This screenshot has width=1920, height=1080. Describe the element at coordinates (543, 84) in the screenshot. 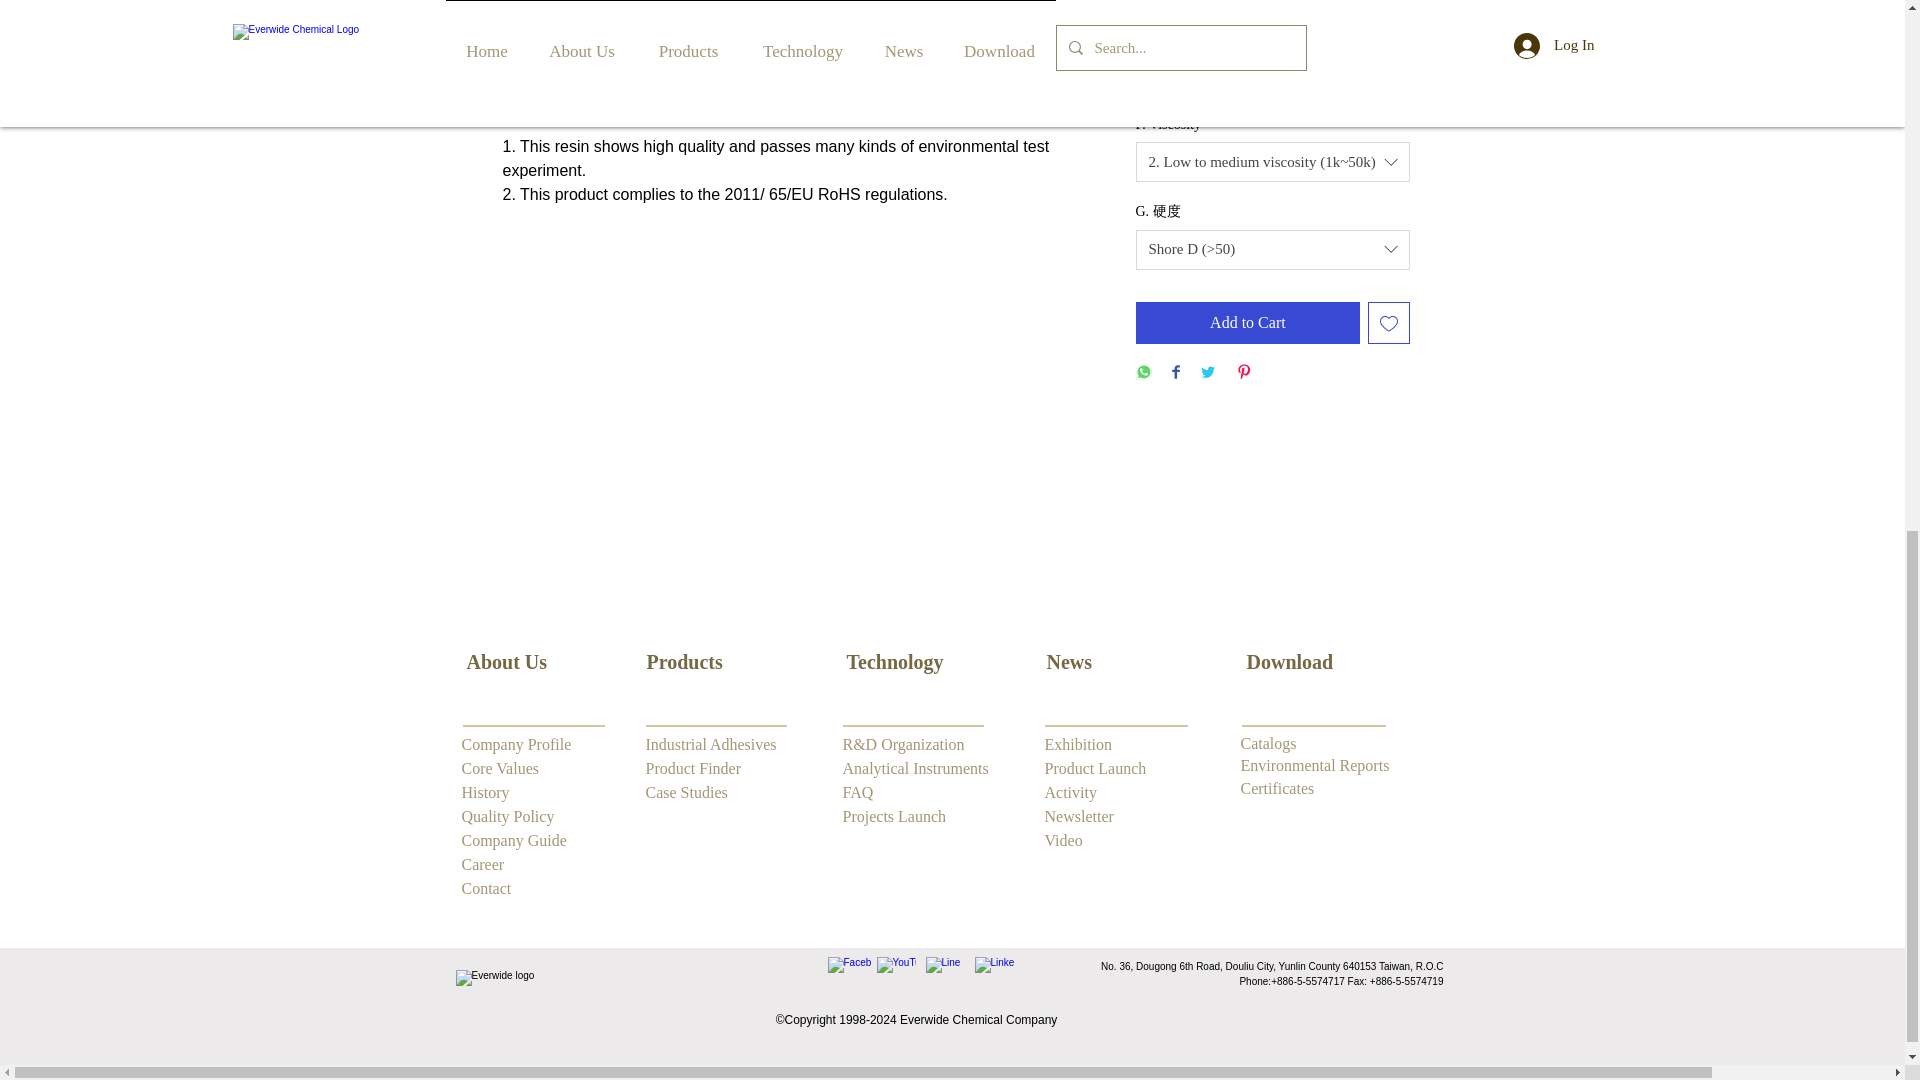

I see `Use right and left arrows to navigate between tabs` at that location.